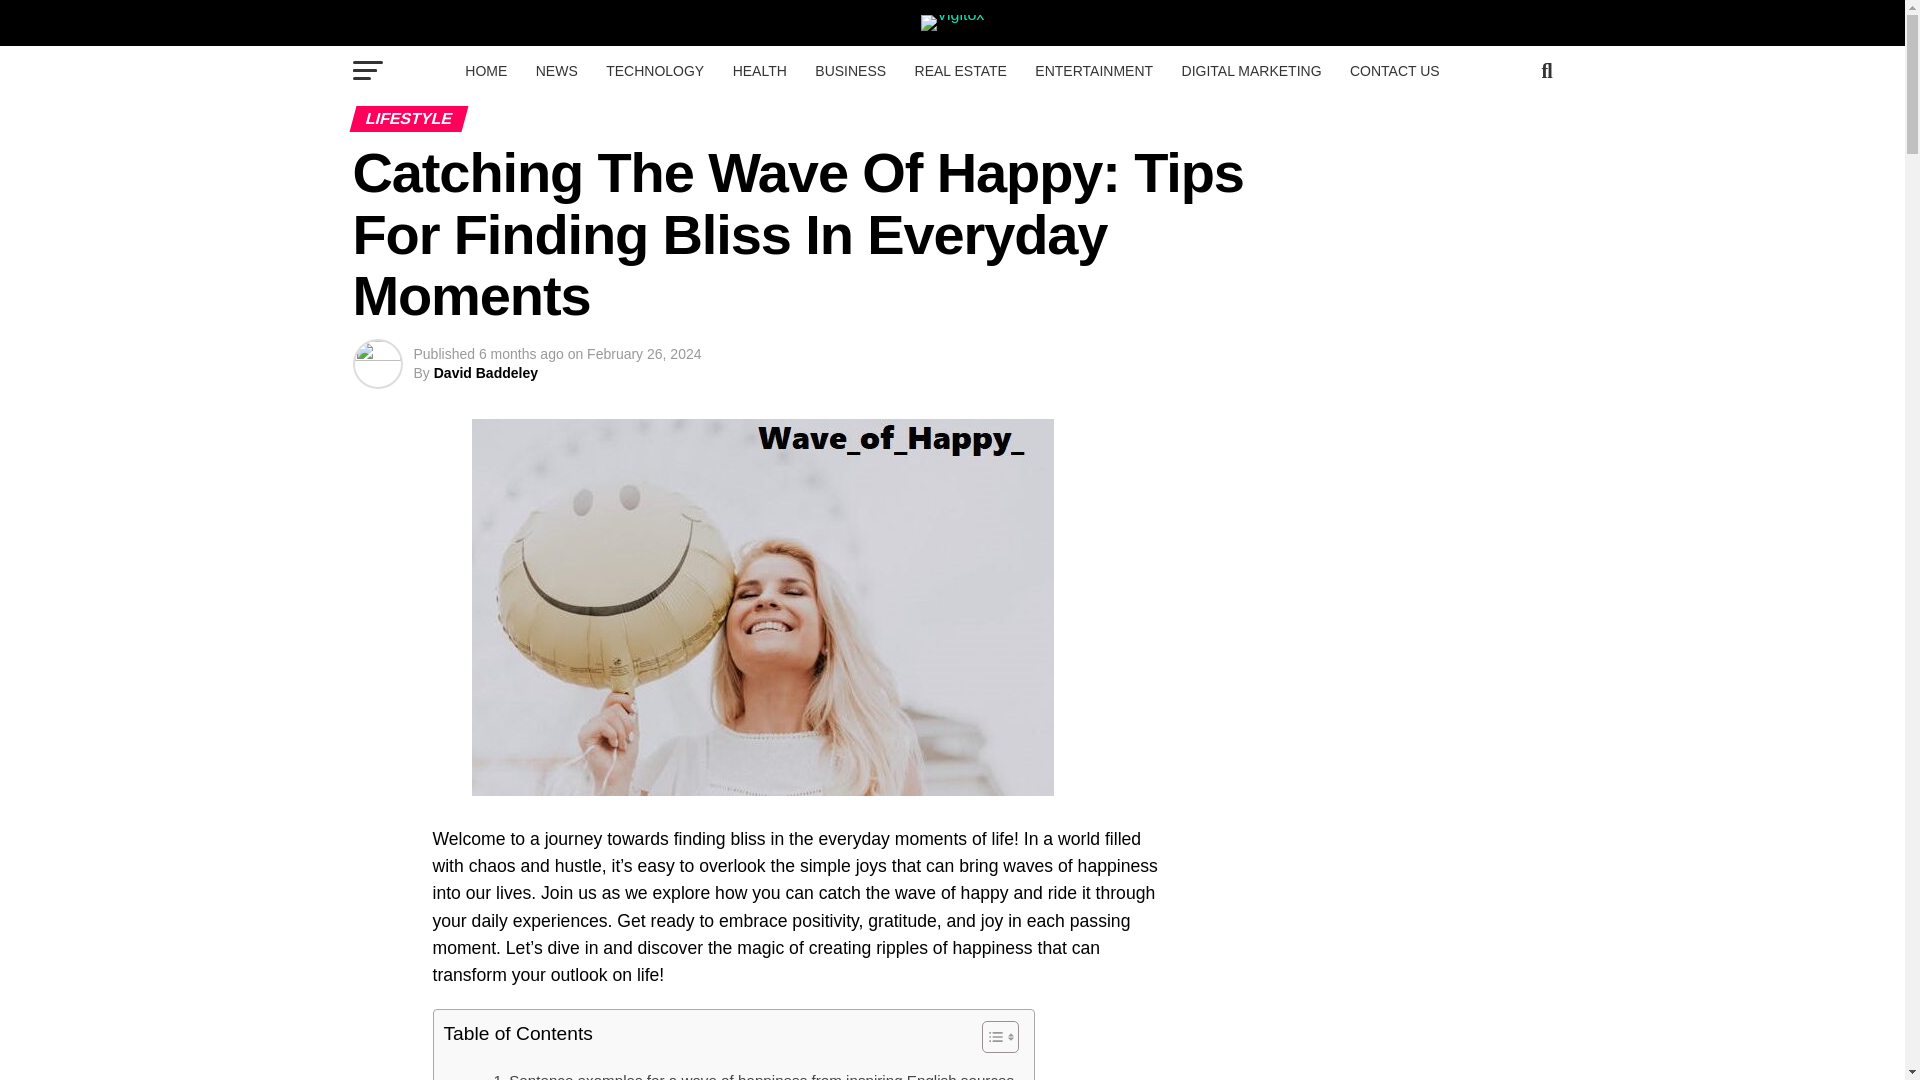 This screenshot has height=1080, width=1920. I want to click on REAL ESTATE, so click(960, 71).